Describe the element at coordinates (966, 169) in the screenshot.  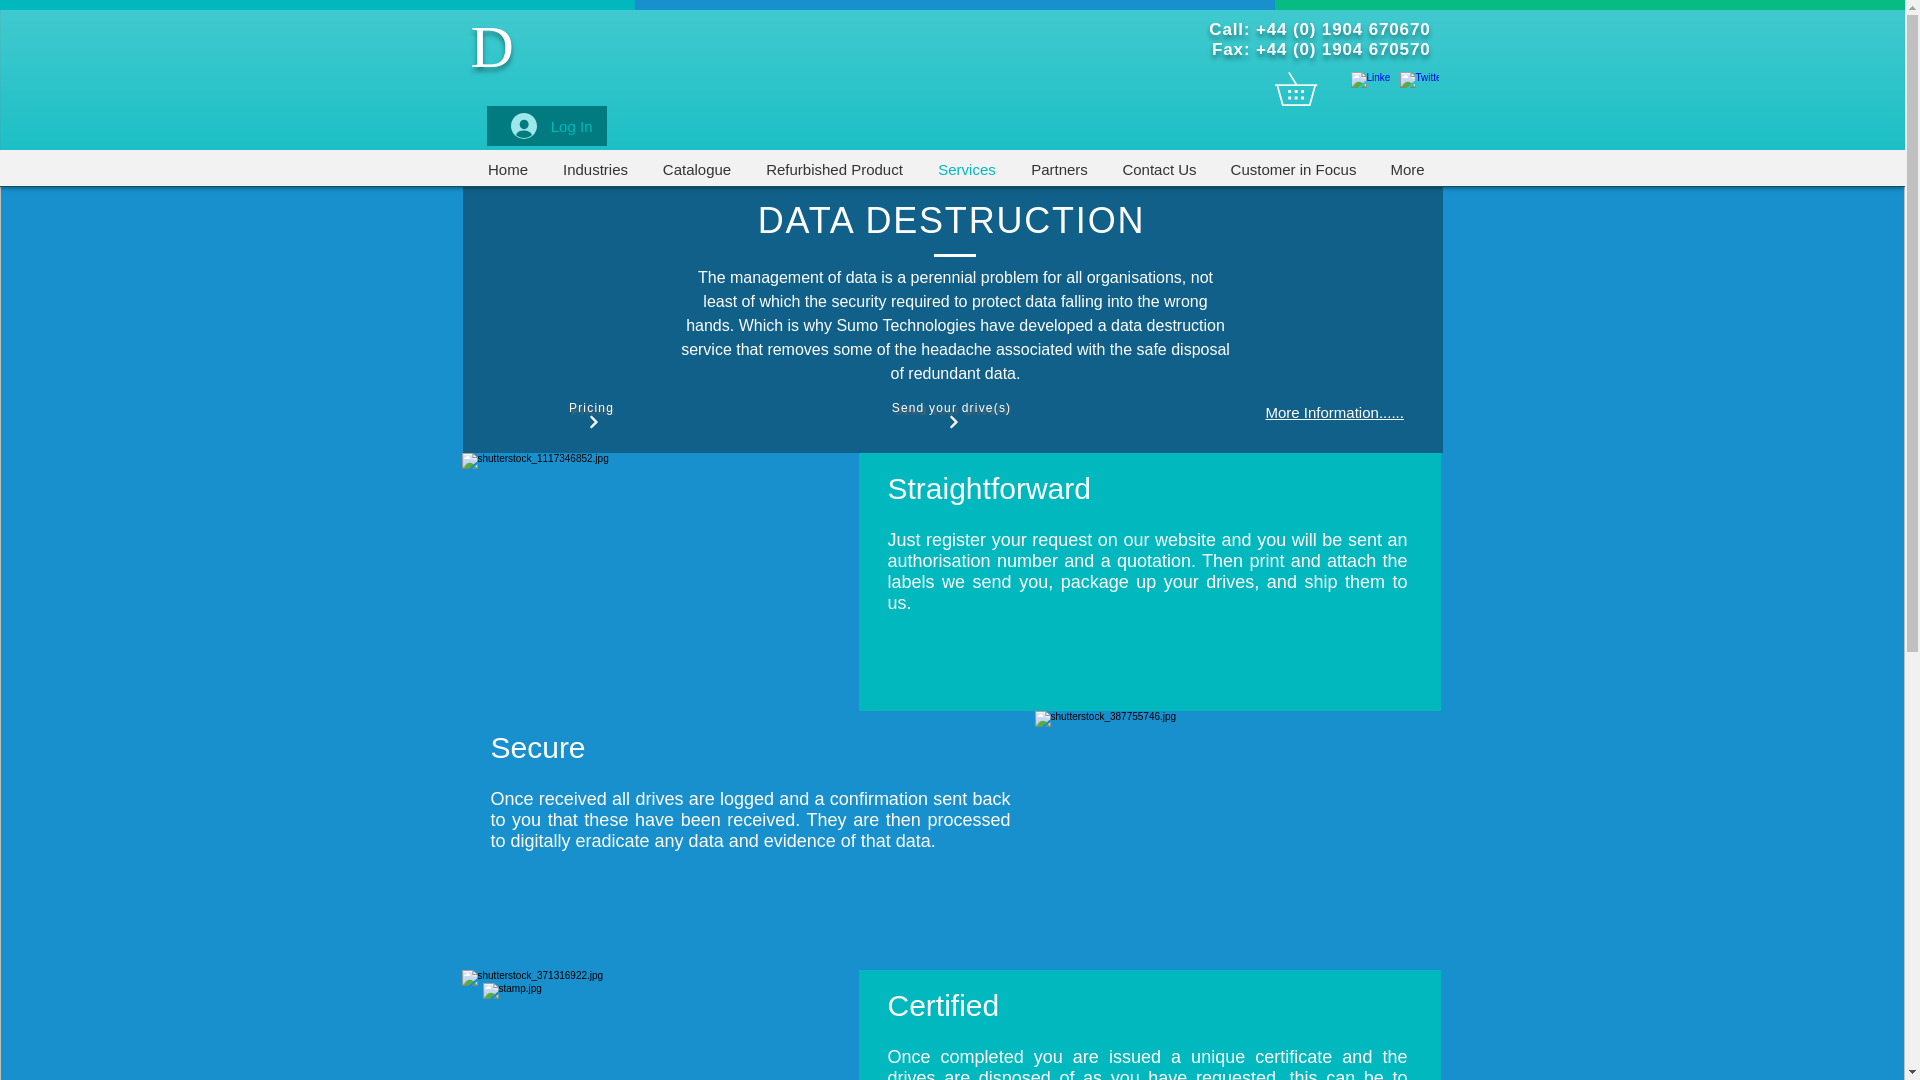
I see `Services` at that location.